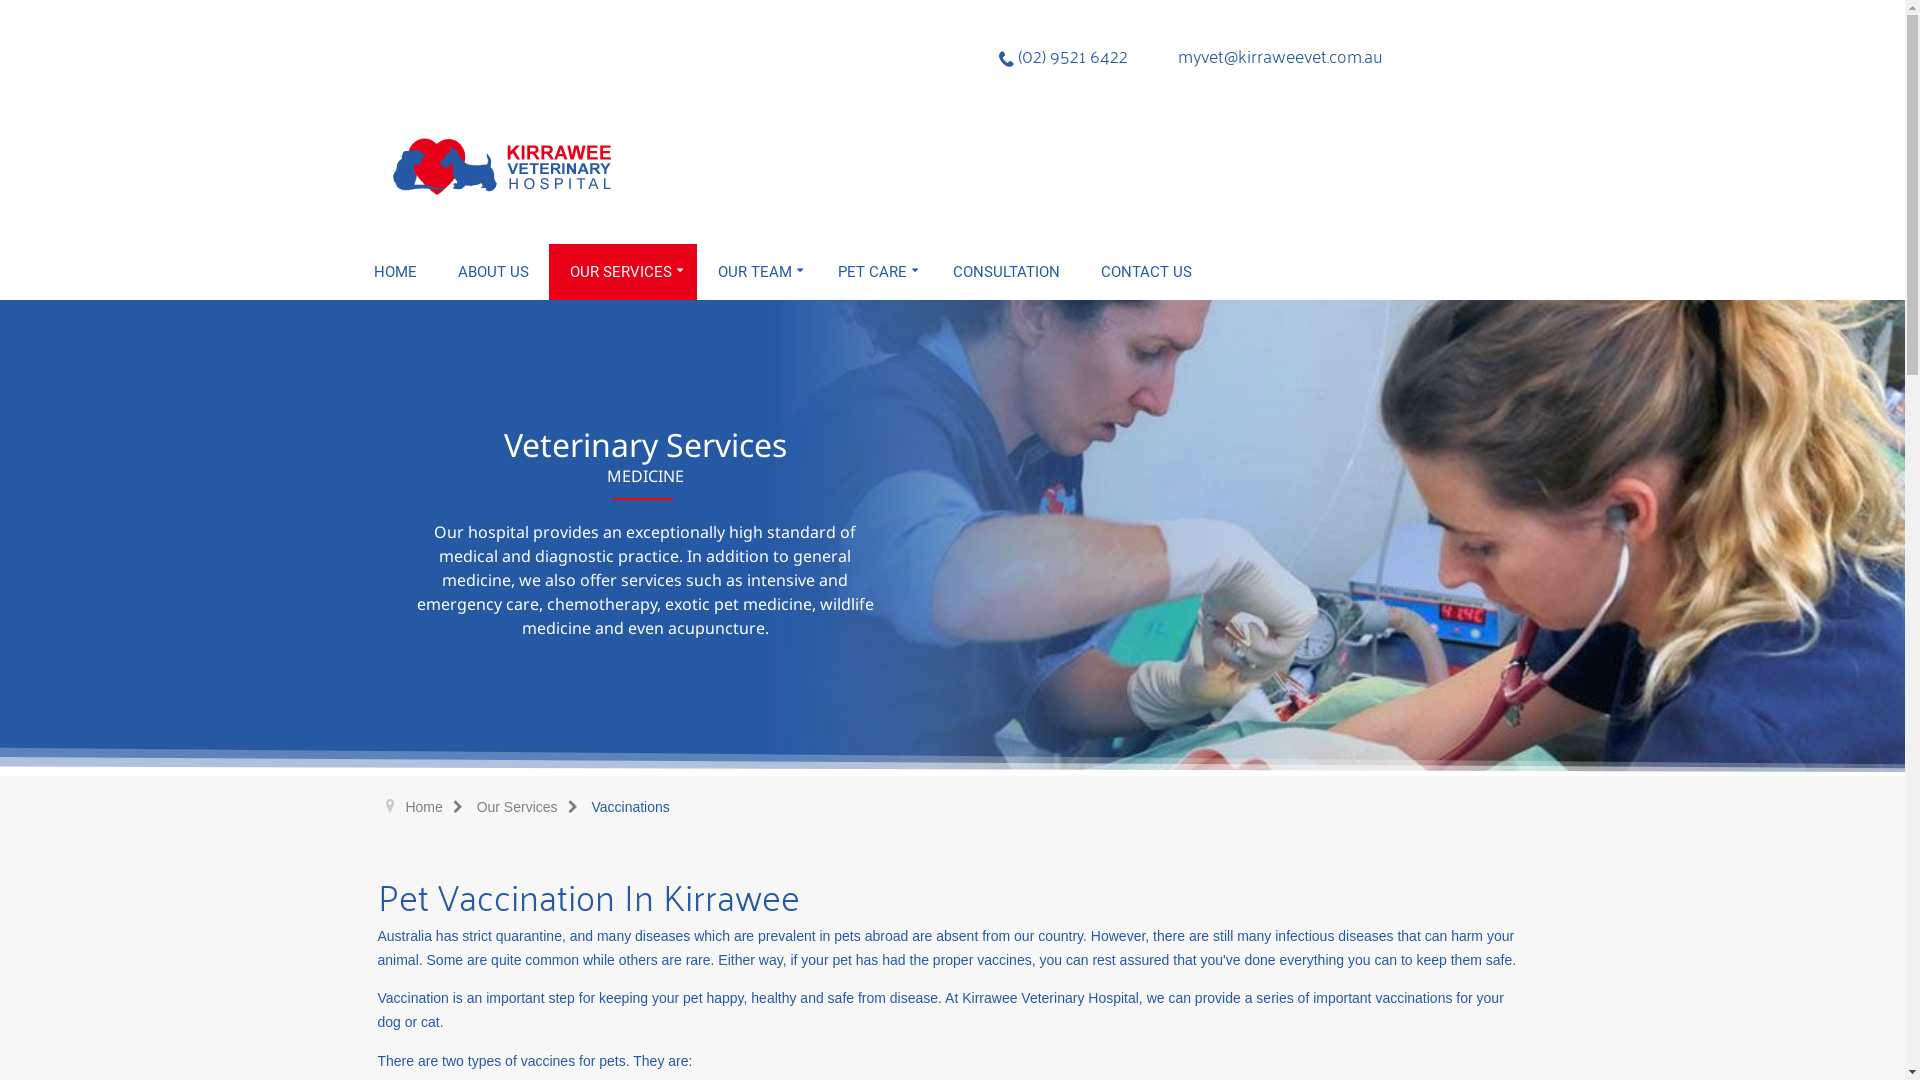  What do you see at coordinates (624, 272) in the screenshot?
I see `OUR SERVICES` at bounding box center [624, 272].